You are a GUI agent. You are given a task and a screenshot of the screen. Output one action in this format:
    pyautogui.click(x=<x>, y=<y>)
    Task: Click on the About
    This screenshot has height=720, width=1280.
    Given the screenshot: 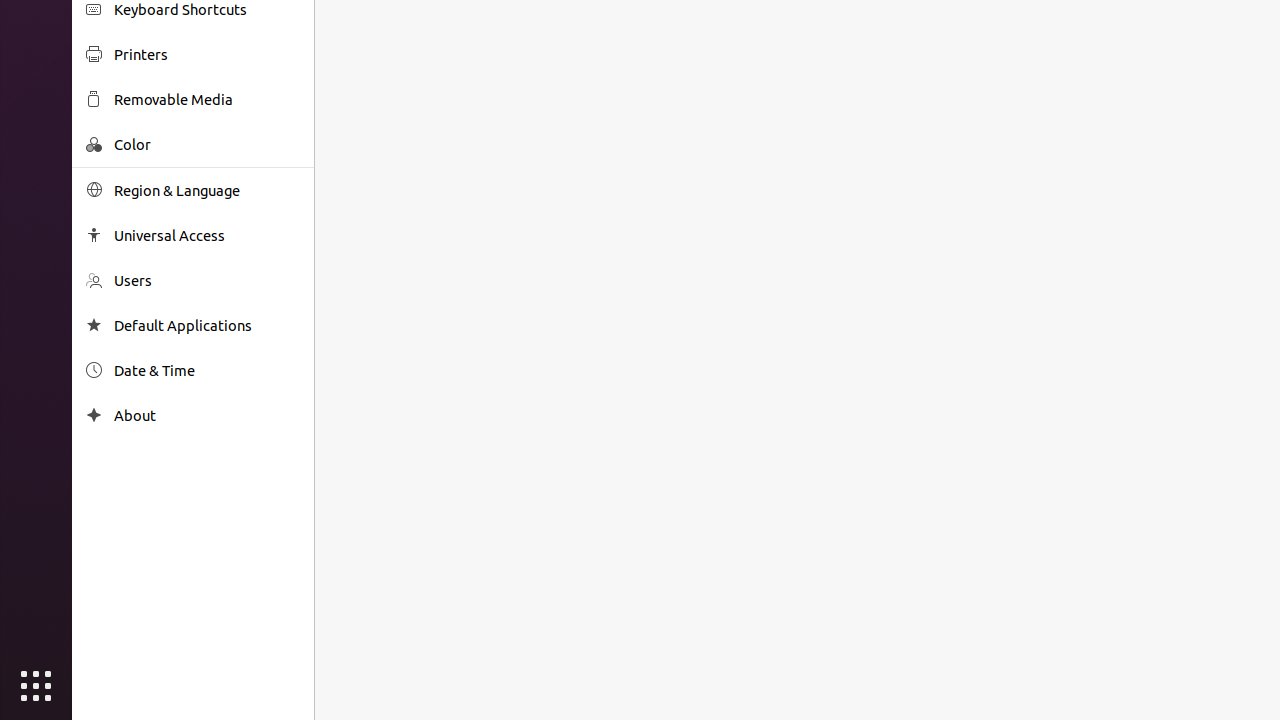 What is the action you would take?
    pyautogui.click(x=207, y=416)
    